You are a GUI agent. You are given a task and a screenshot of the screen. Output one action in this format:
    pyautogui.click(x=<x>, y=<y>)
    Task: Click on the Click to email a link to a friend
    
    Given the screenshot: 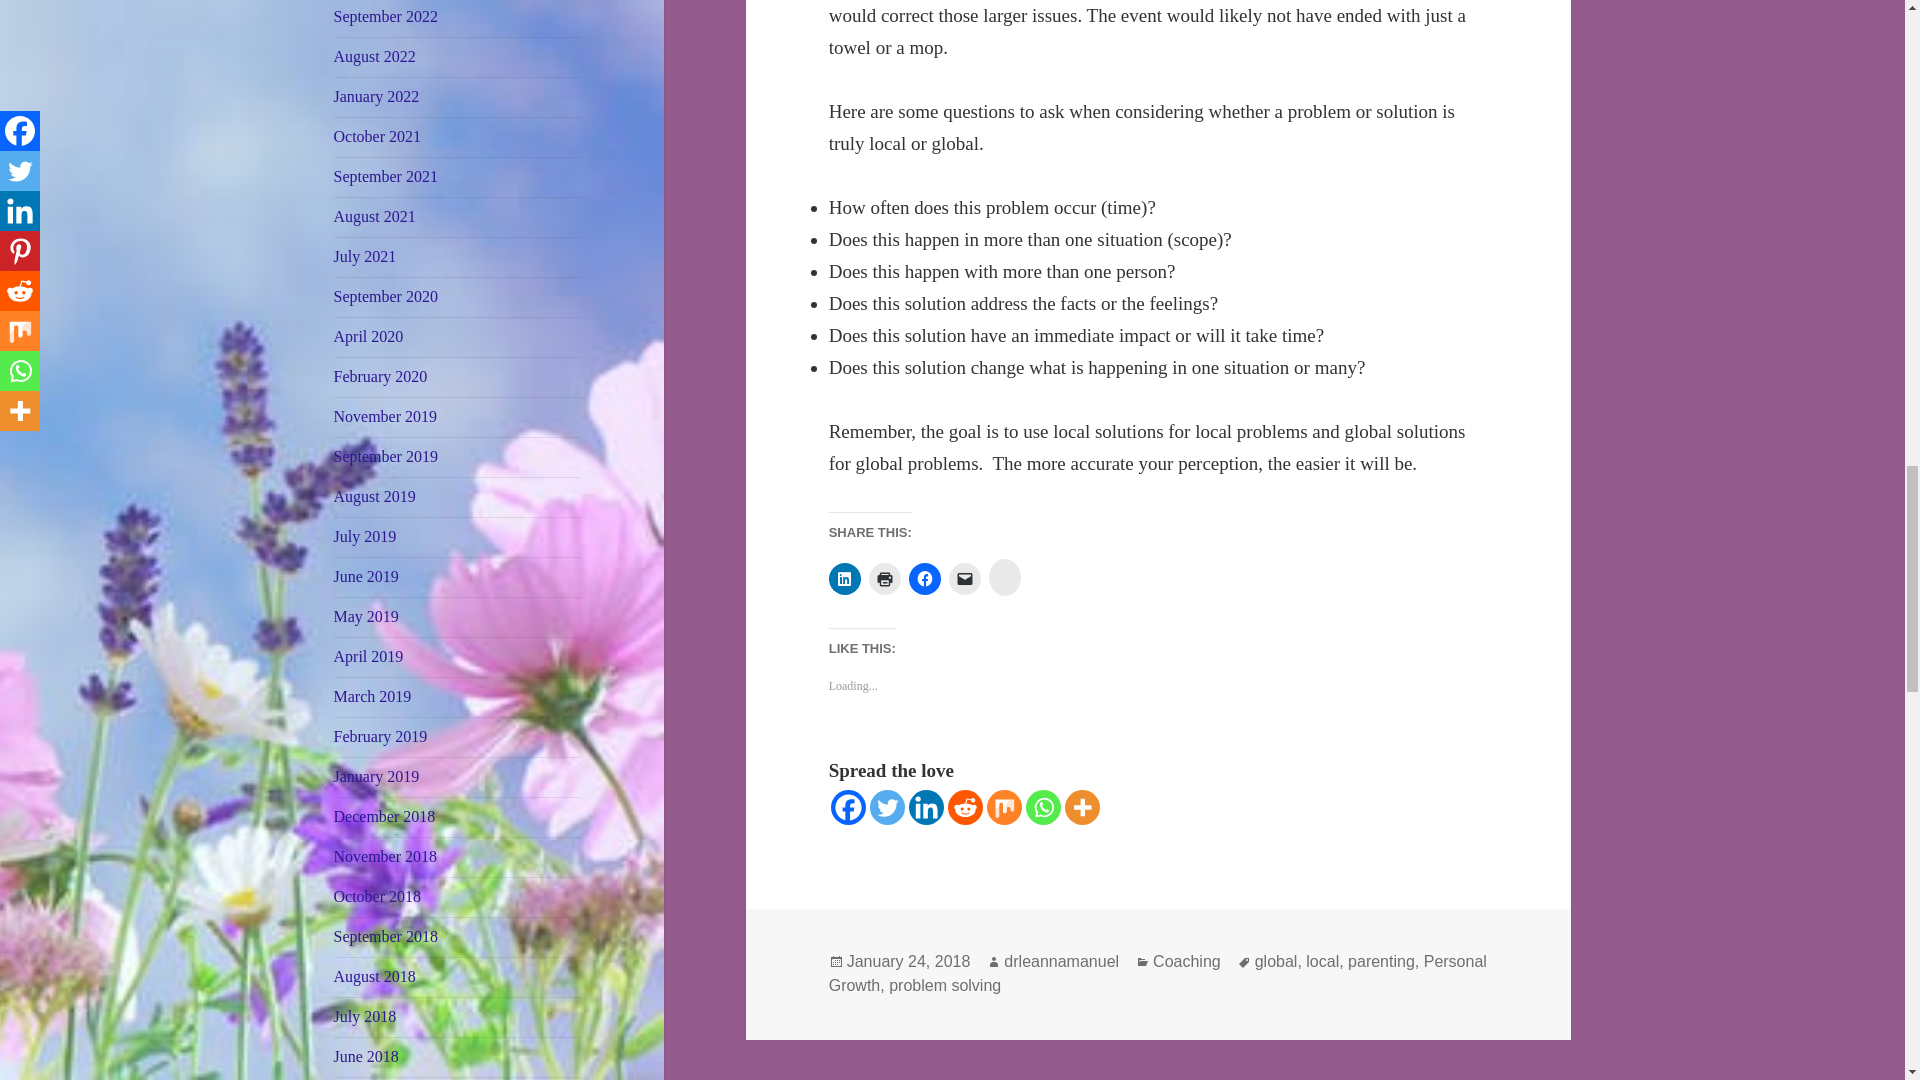 What is the action you would take?
    pyautogui.click(x=964, y=578)
    